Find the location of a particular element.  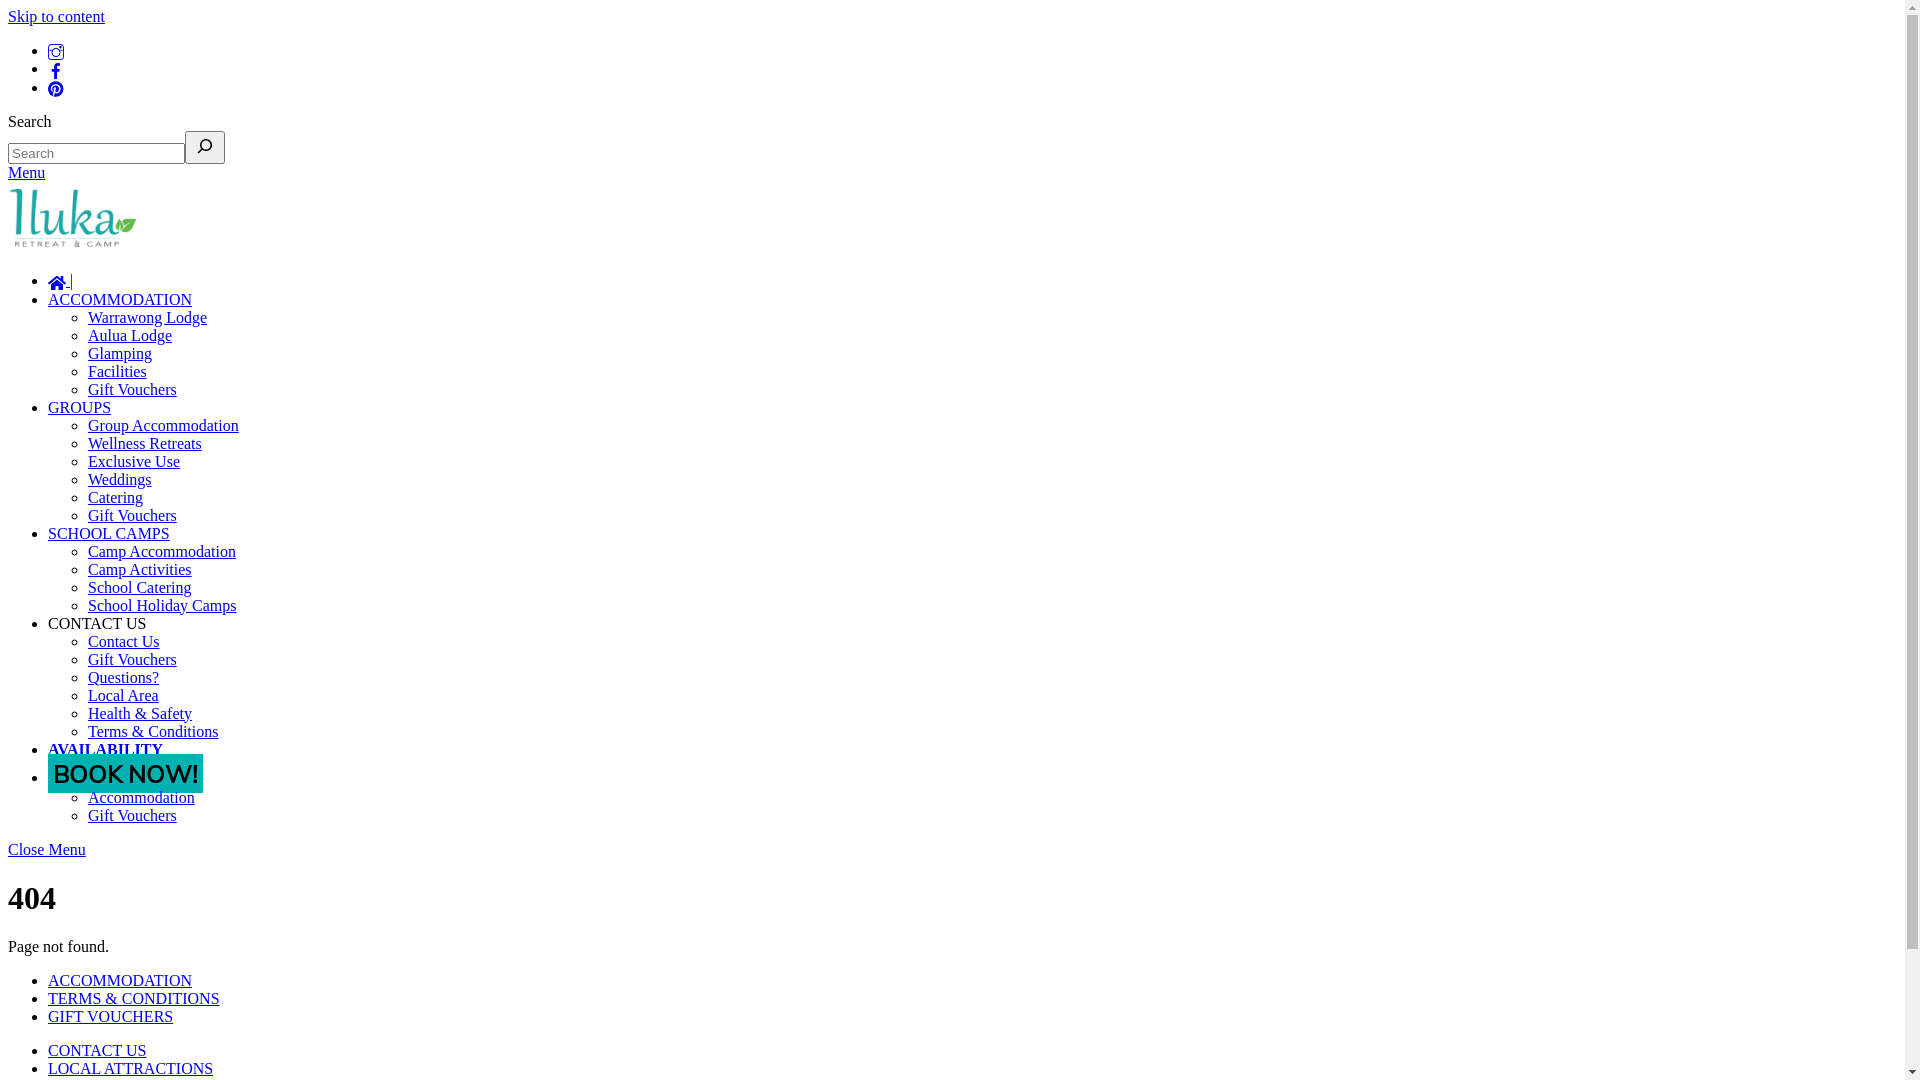

Facilities is located at coordinates (118, 370).